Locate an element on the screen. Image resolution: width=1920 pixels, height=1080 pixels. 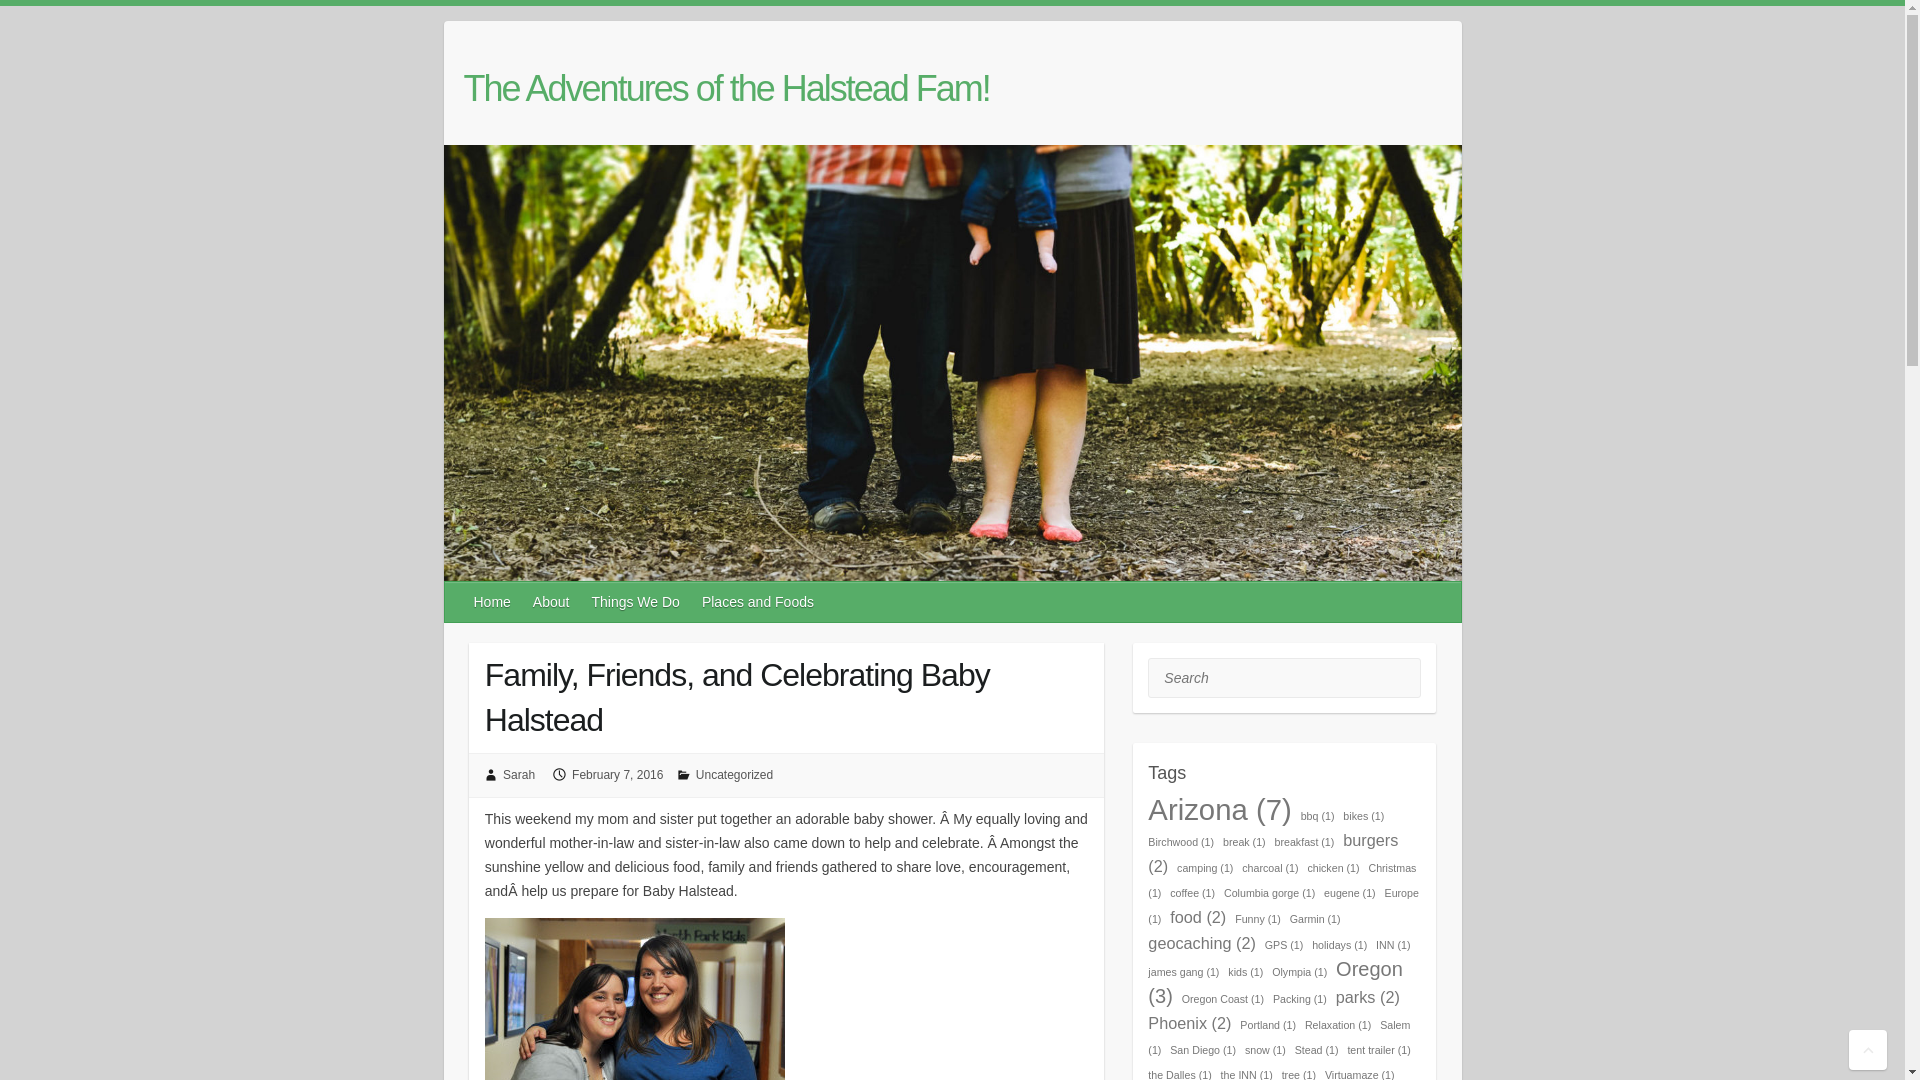
About is located at coordinates (552, 602).